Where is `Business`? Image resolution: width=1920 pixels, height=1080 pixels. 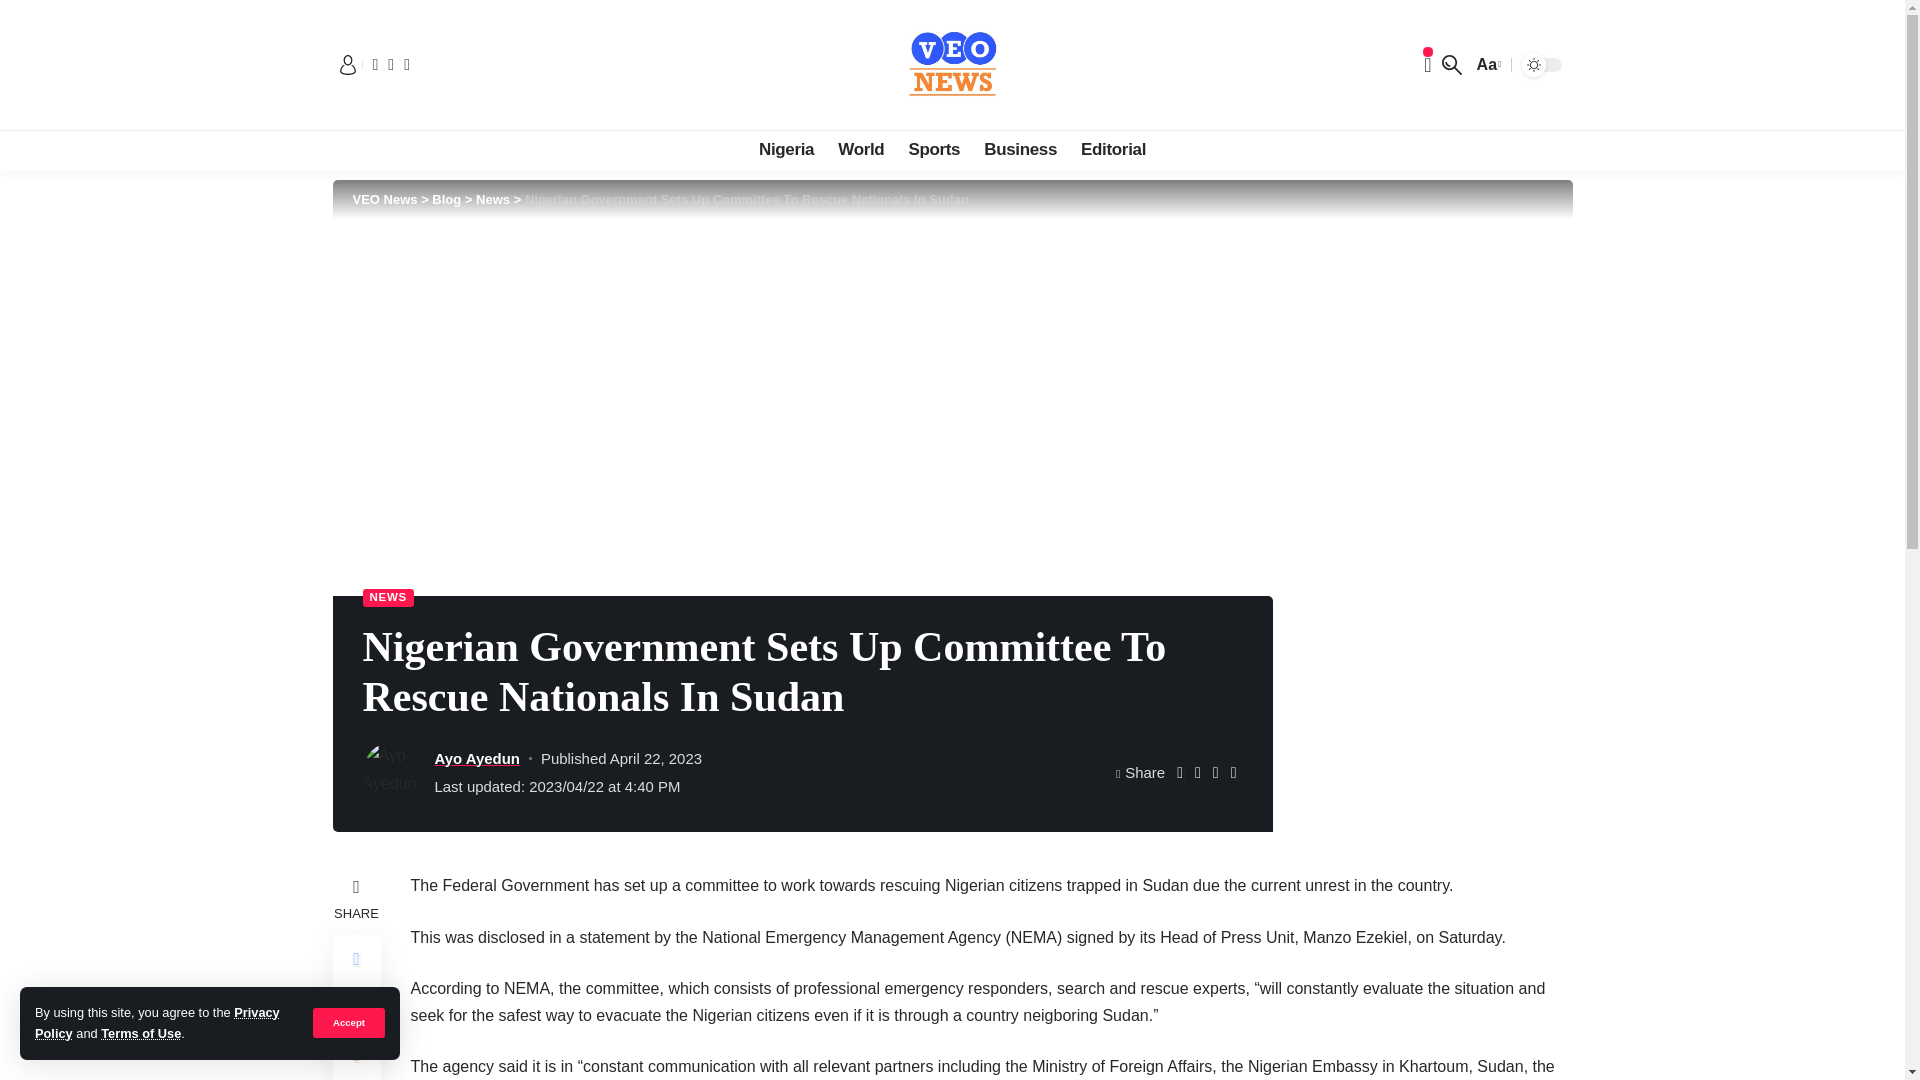
Business is located at coordinates (1020, 149).